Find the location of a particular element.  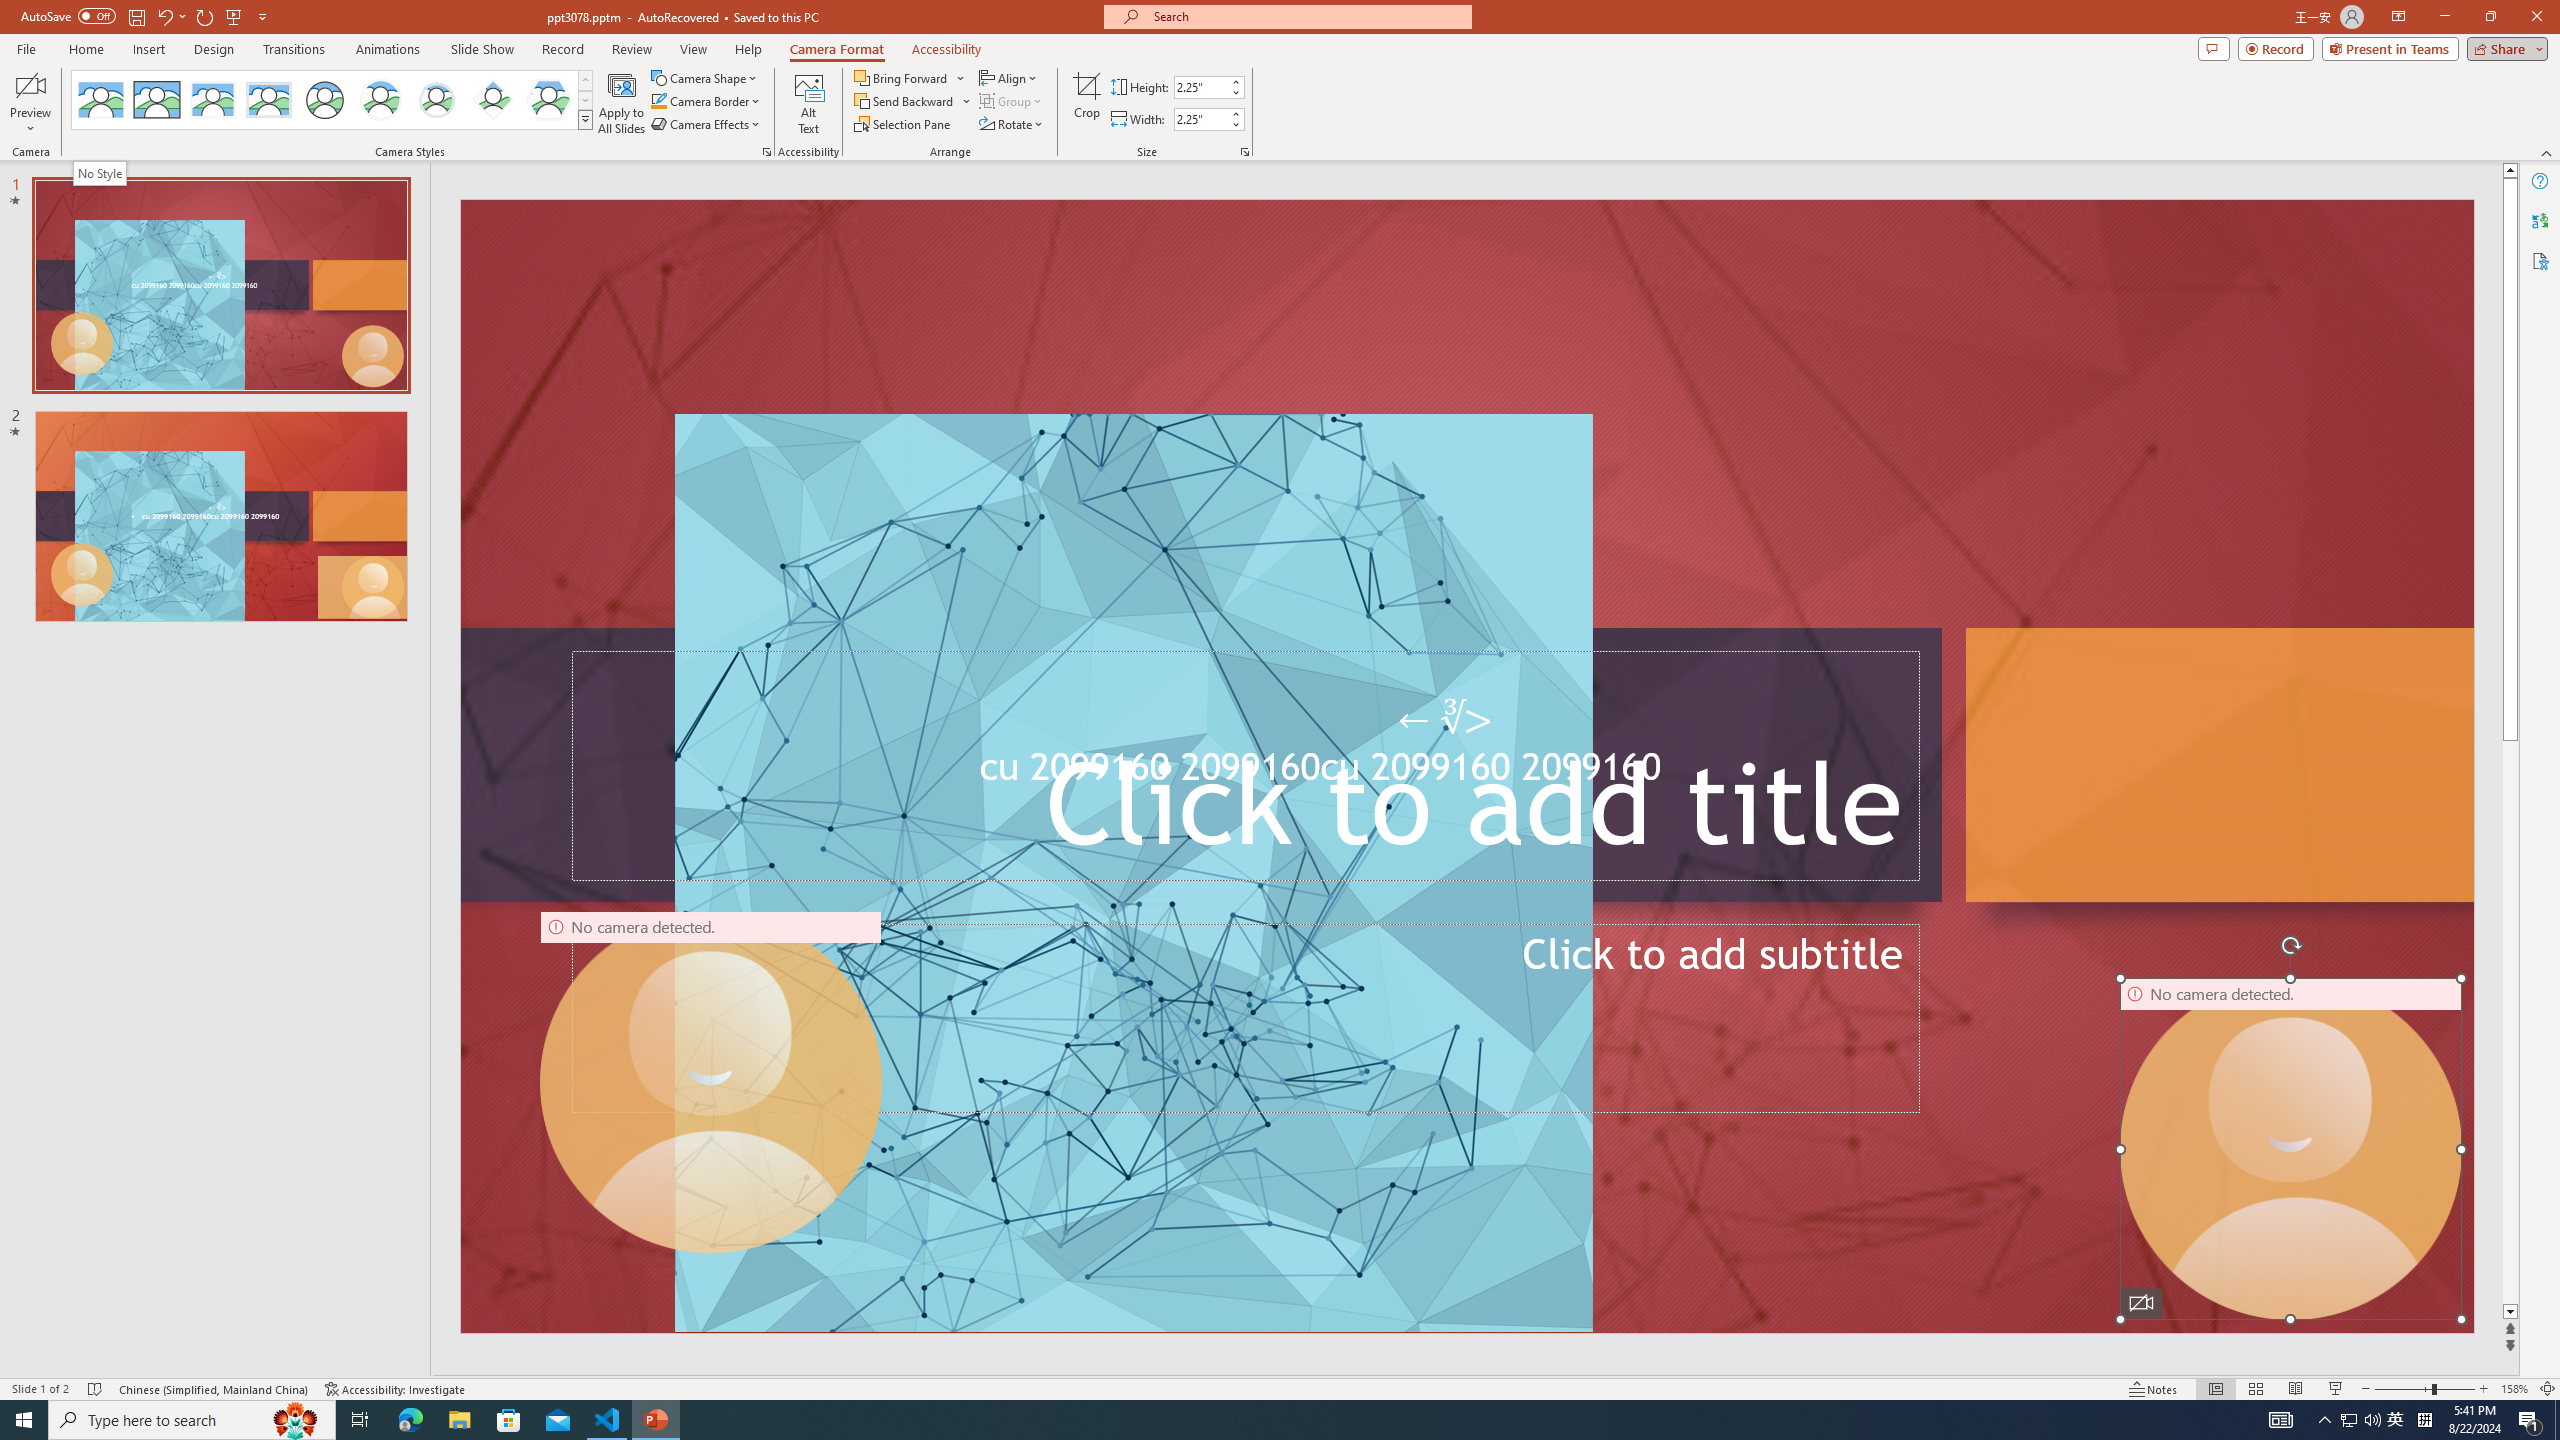

Group is located at coordinates (1012, 100).